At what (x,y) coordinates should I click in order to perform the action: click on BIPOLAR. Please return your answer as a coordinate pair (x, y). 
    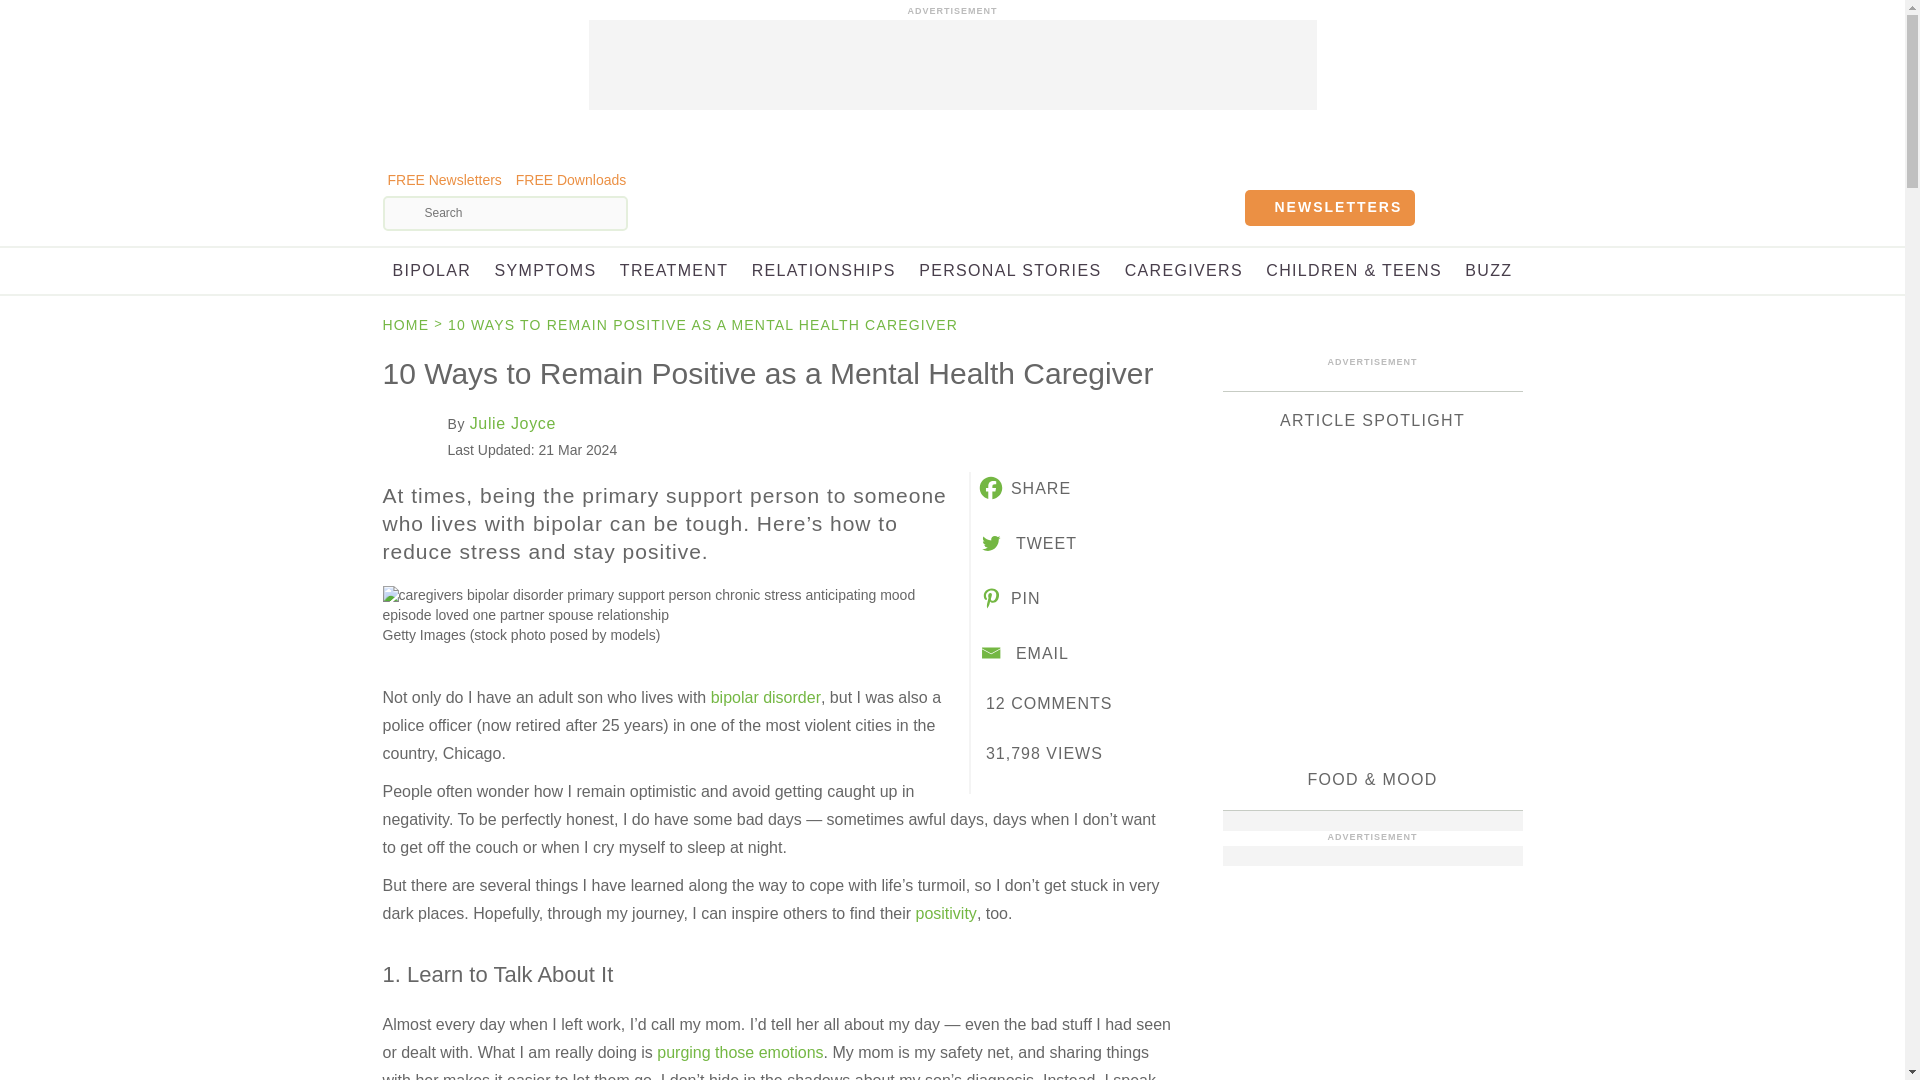
    Looking at the image, I should click on (430, 270).